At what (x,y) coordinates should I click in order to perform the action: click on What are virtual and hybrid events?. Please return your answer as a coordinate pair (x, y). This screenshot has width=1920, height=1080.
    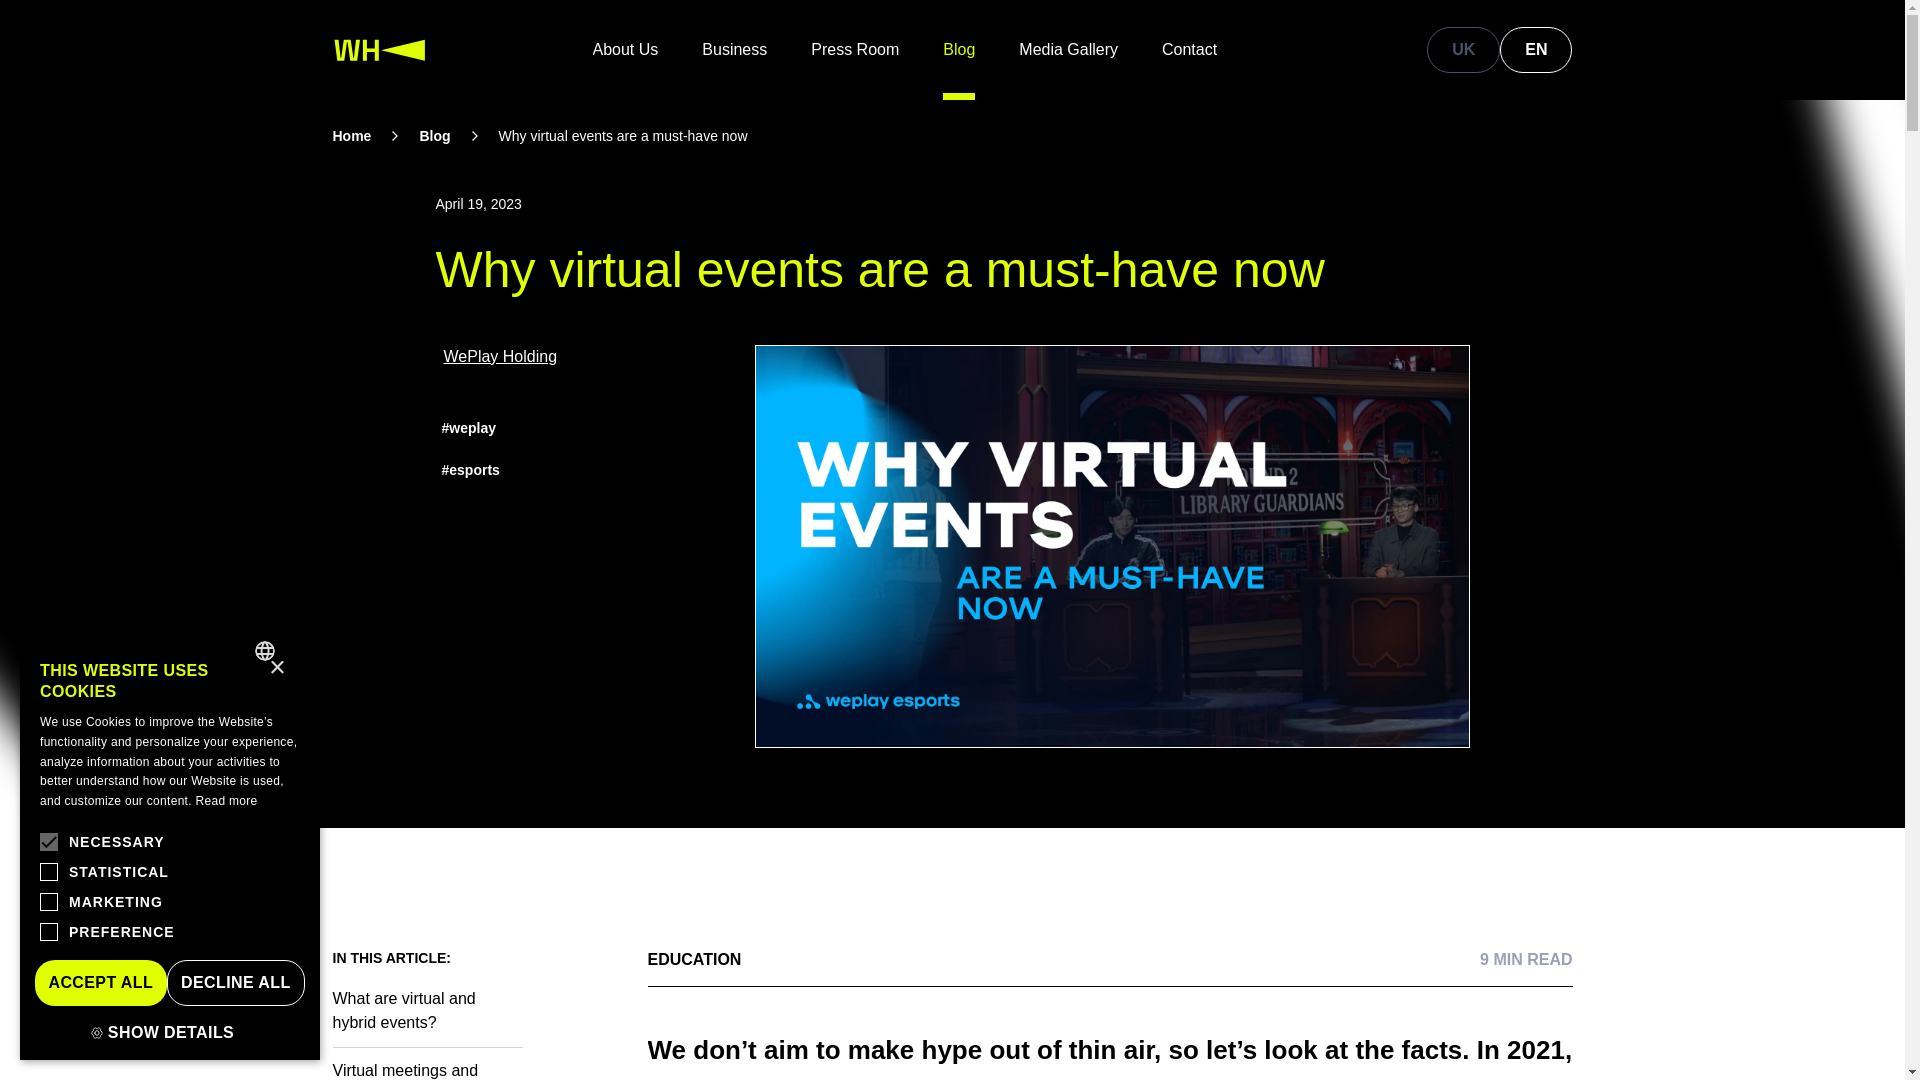
    Looking at the image, I should click on (427, 1010).